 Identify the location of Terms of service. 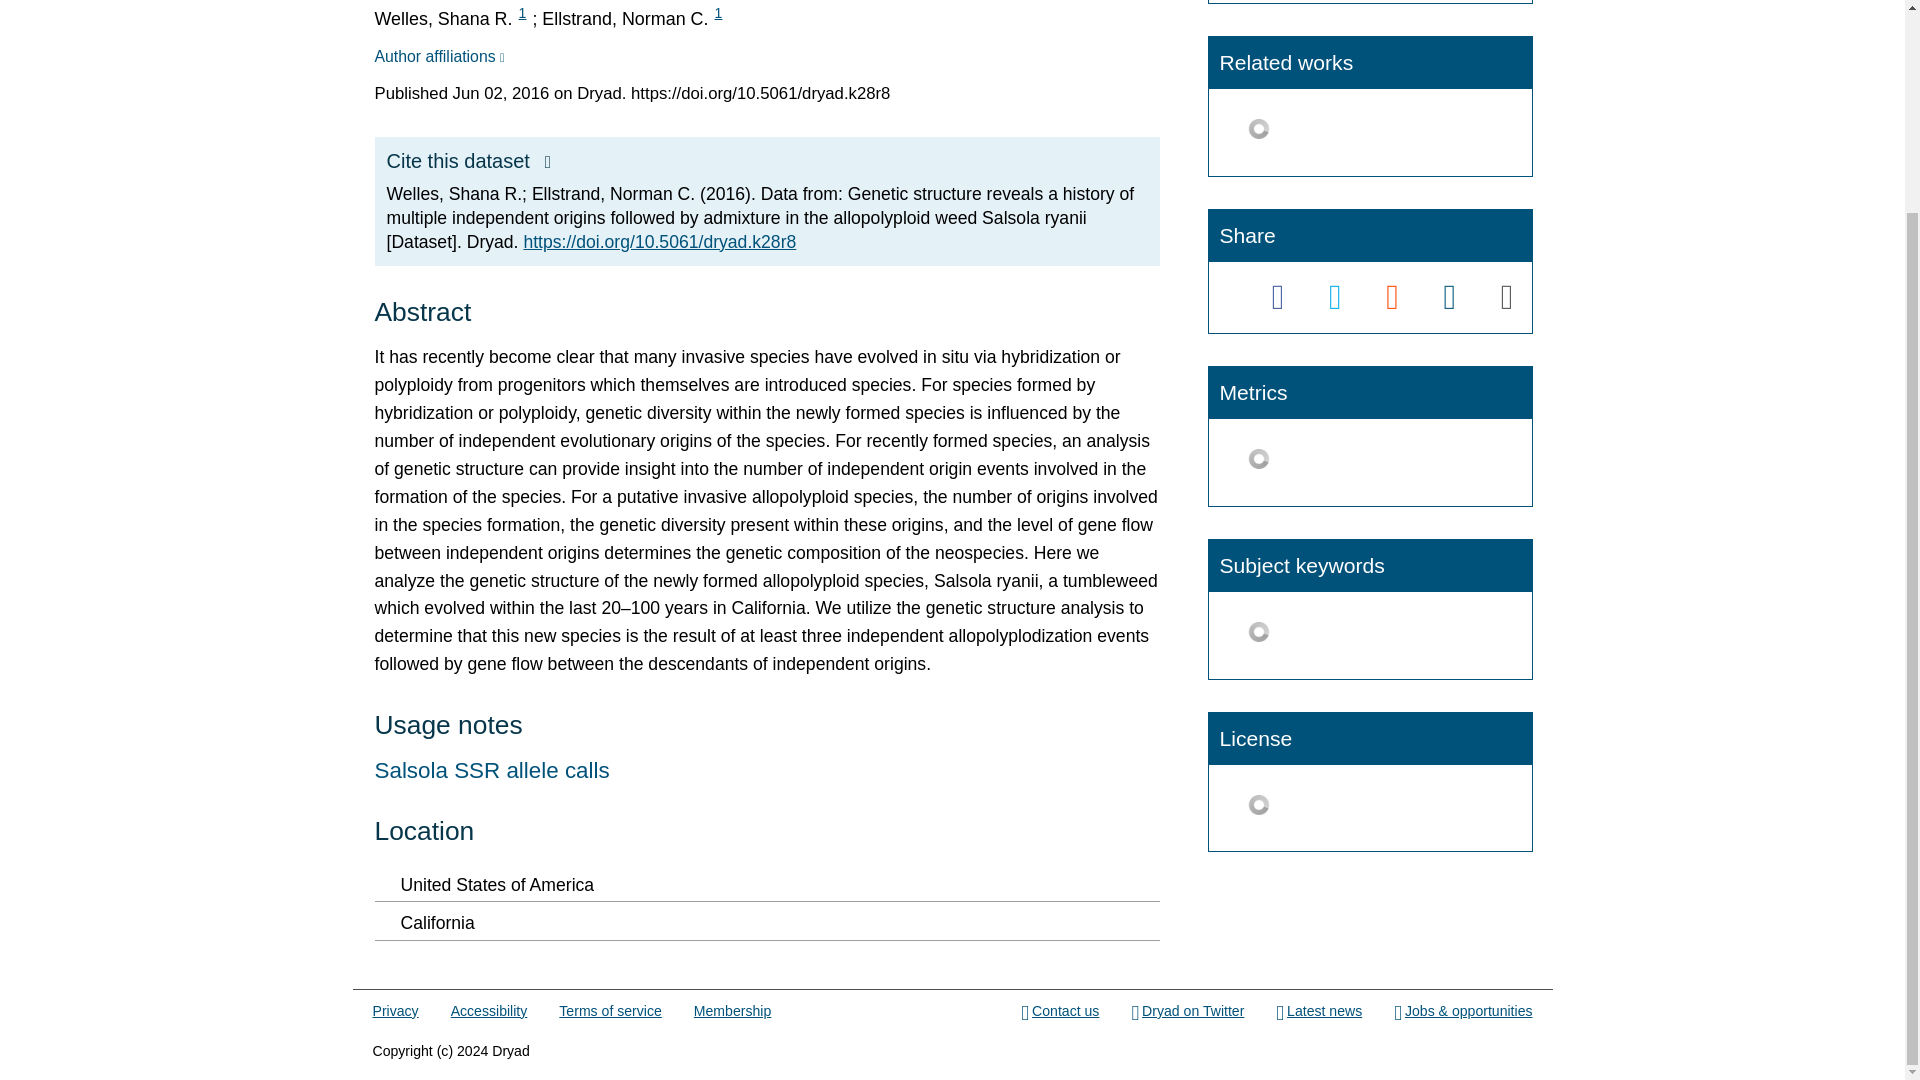
(609, 1012).